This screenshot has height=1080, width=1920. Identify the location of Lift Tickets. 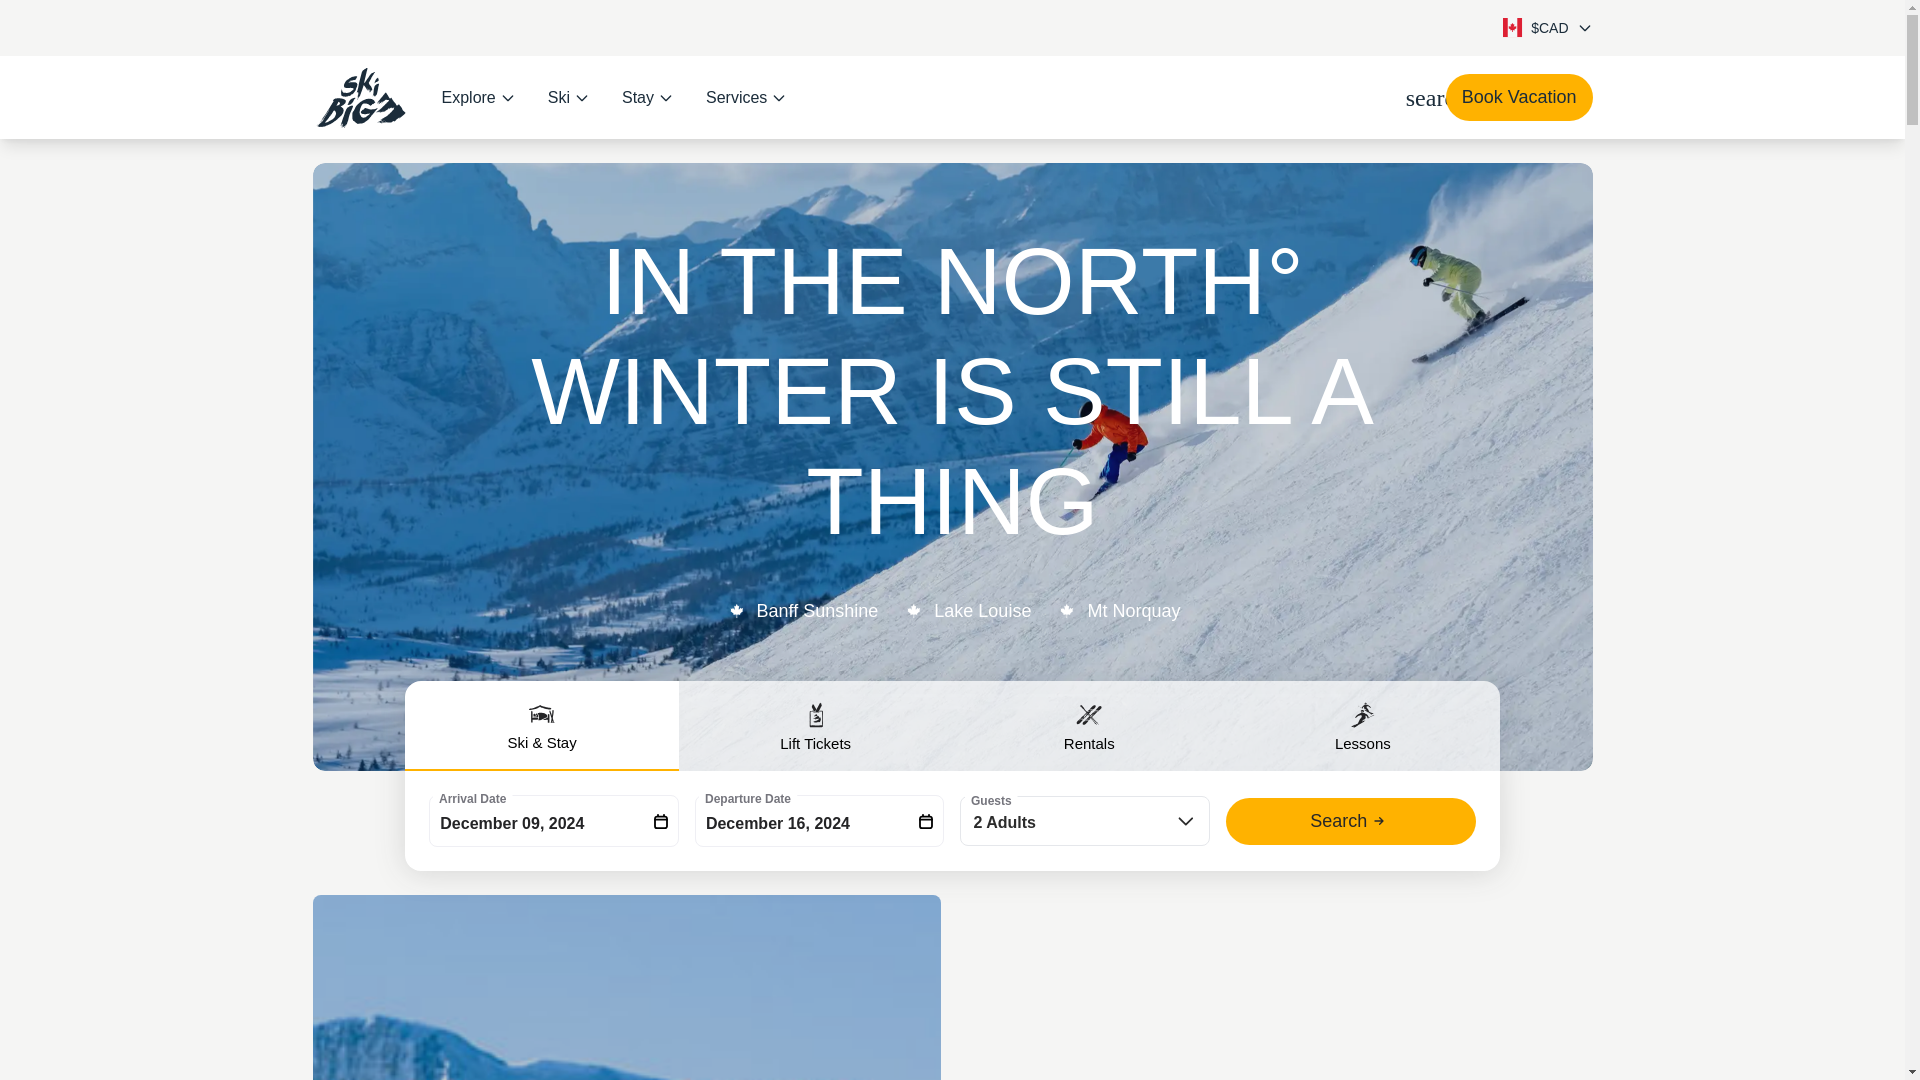
(816, 726).